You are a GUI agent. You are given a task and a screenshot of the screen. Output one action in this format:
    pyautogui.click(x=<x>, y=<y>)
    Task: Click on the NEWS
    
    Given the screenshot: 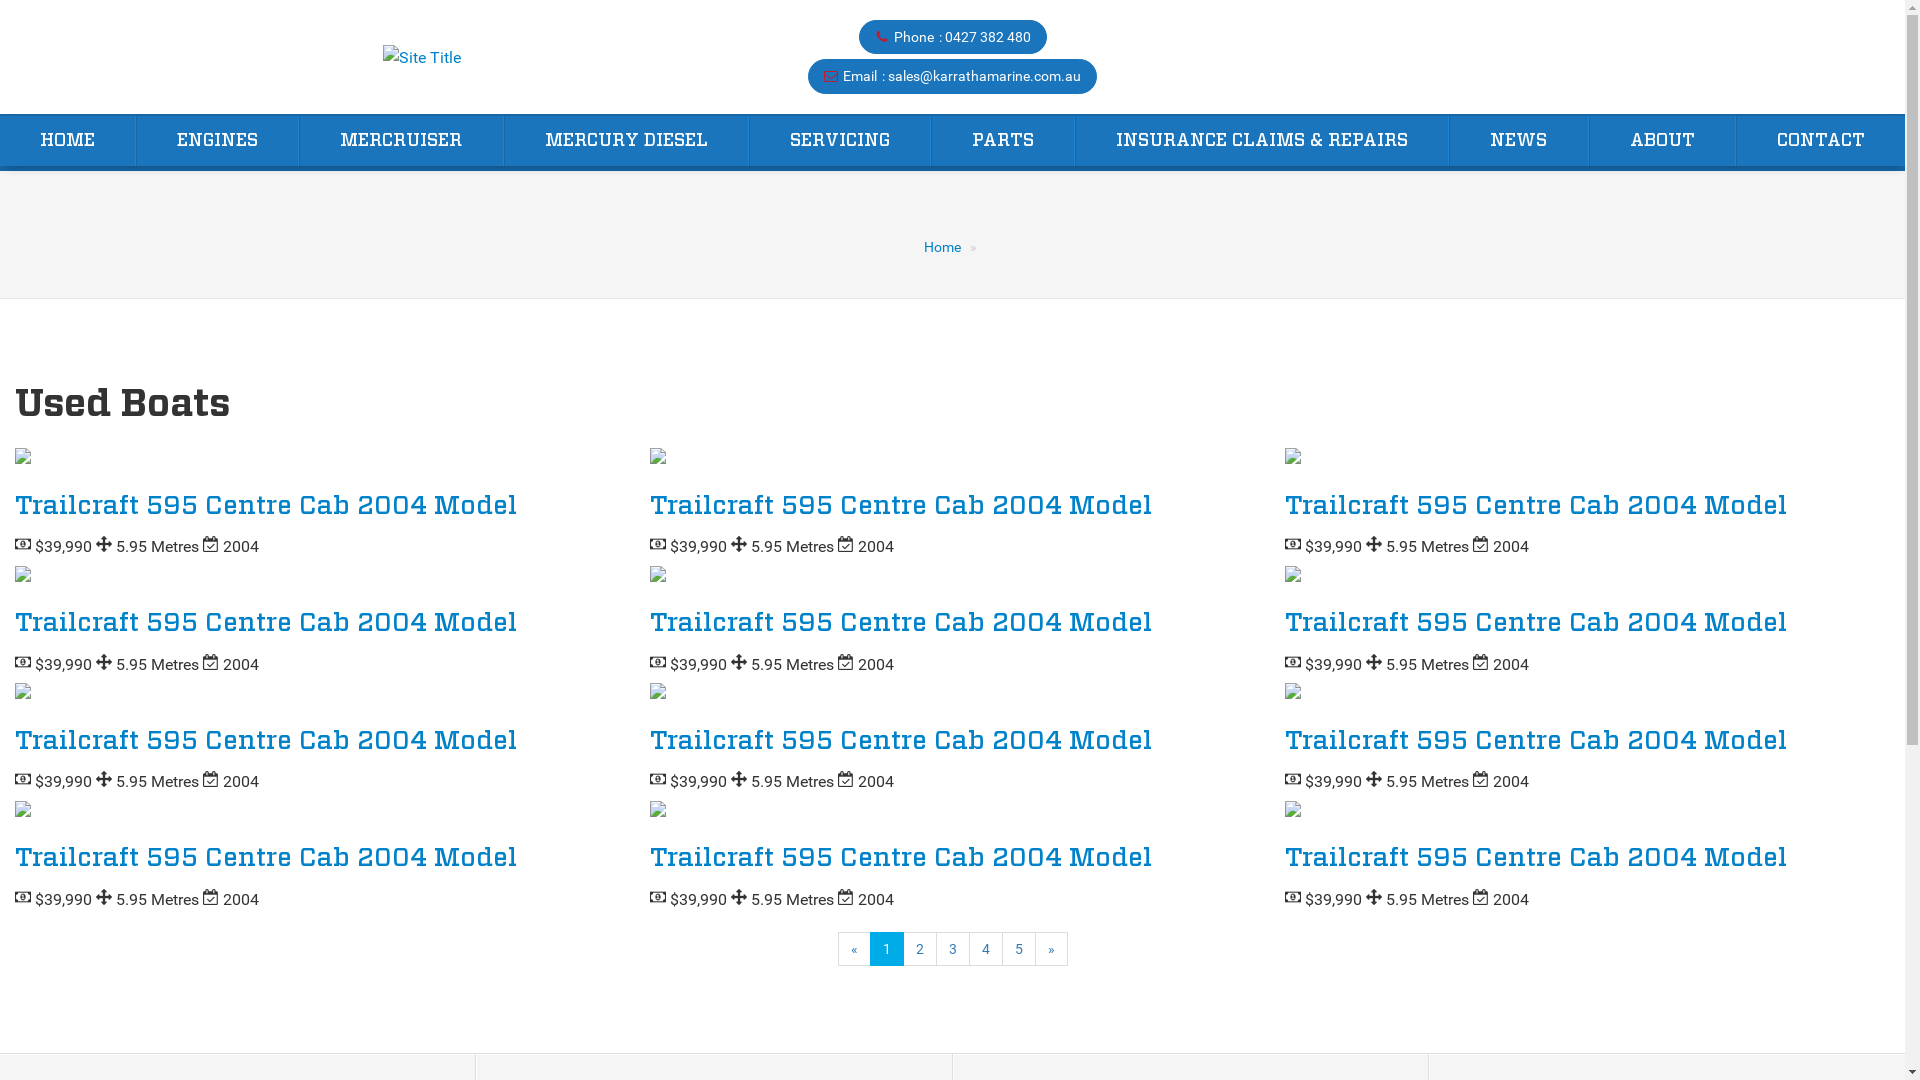 What is the action you would take?
    pyautogui.click(x=1518, y=141)
    